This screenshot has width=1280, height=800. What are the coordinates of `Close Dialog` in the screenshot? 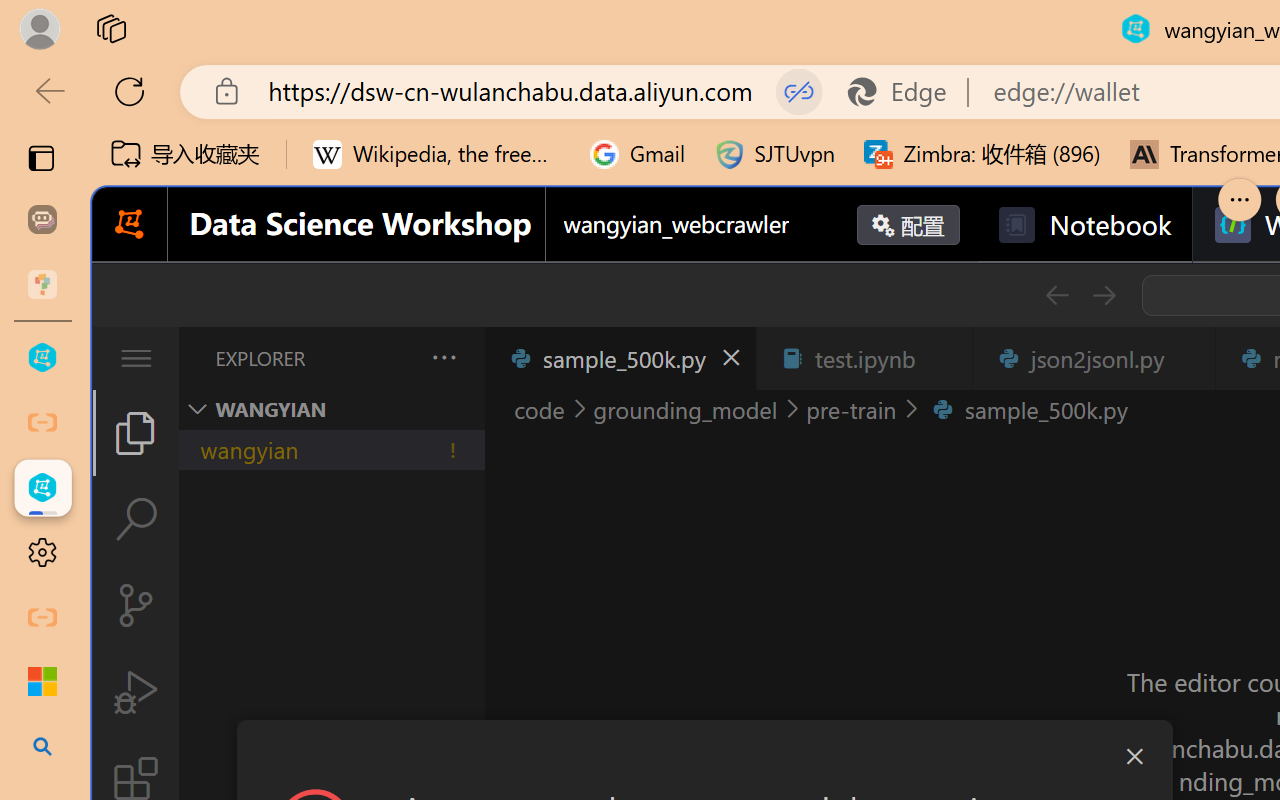 It's located at (1134, 756).